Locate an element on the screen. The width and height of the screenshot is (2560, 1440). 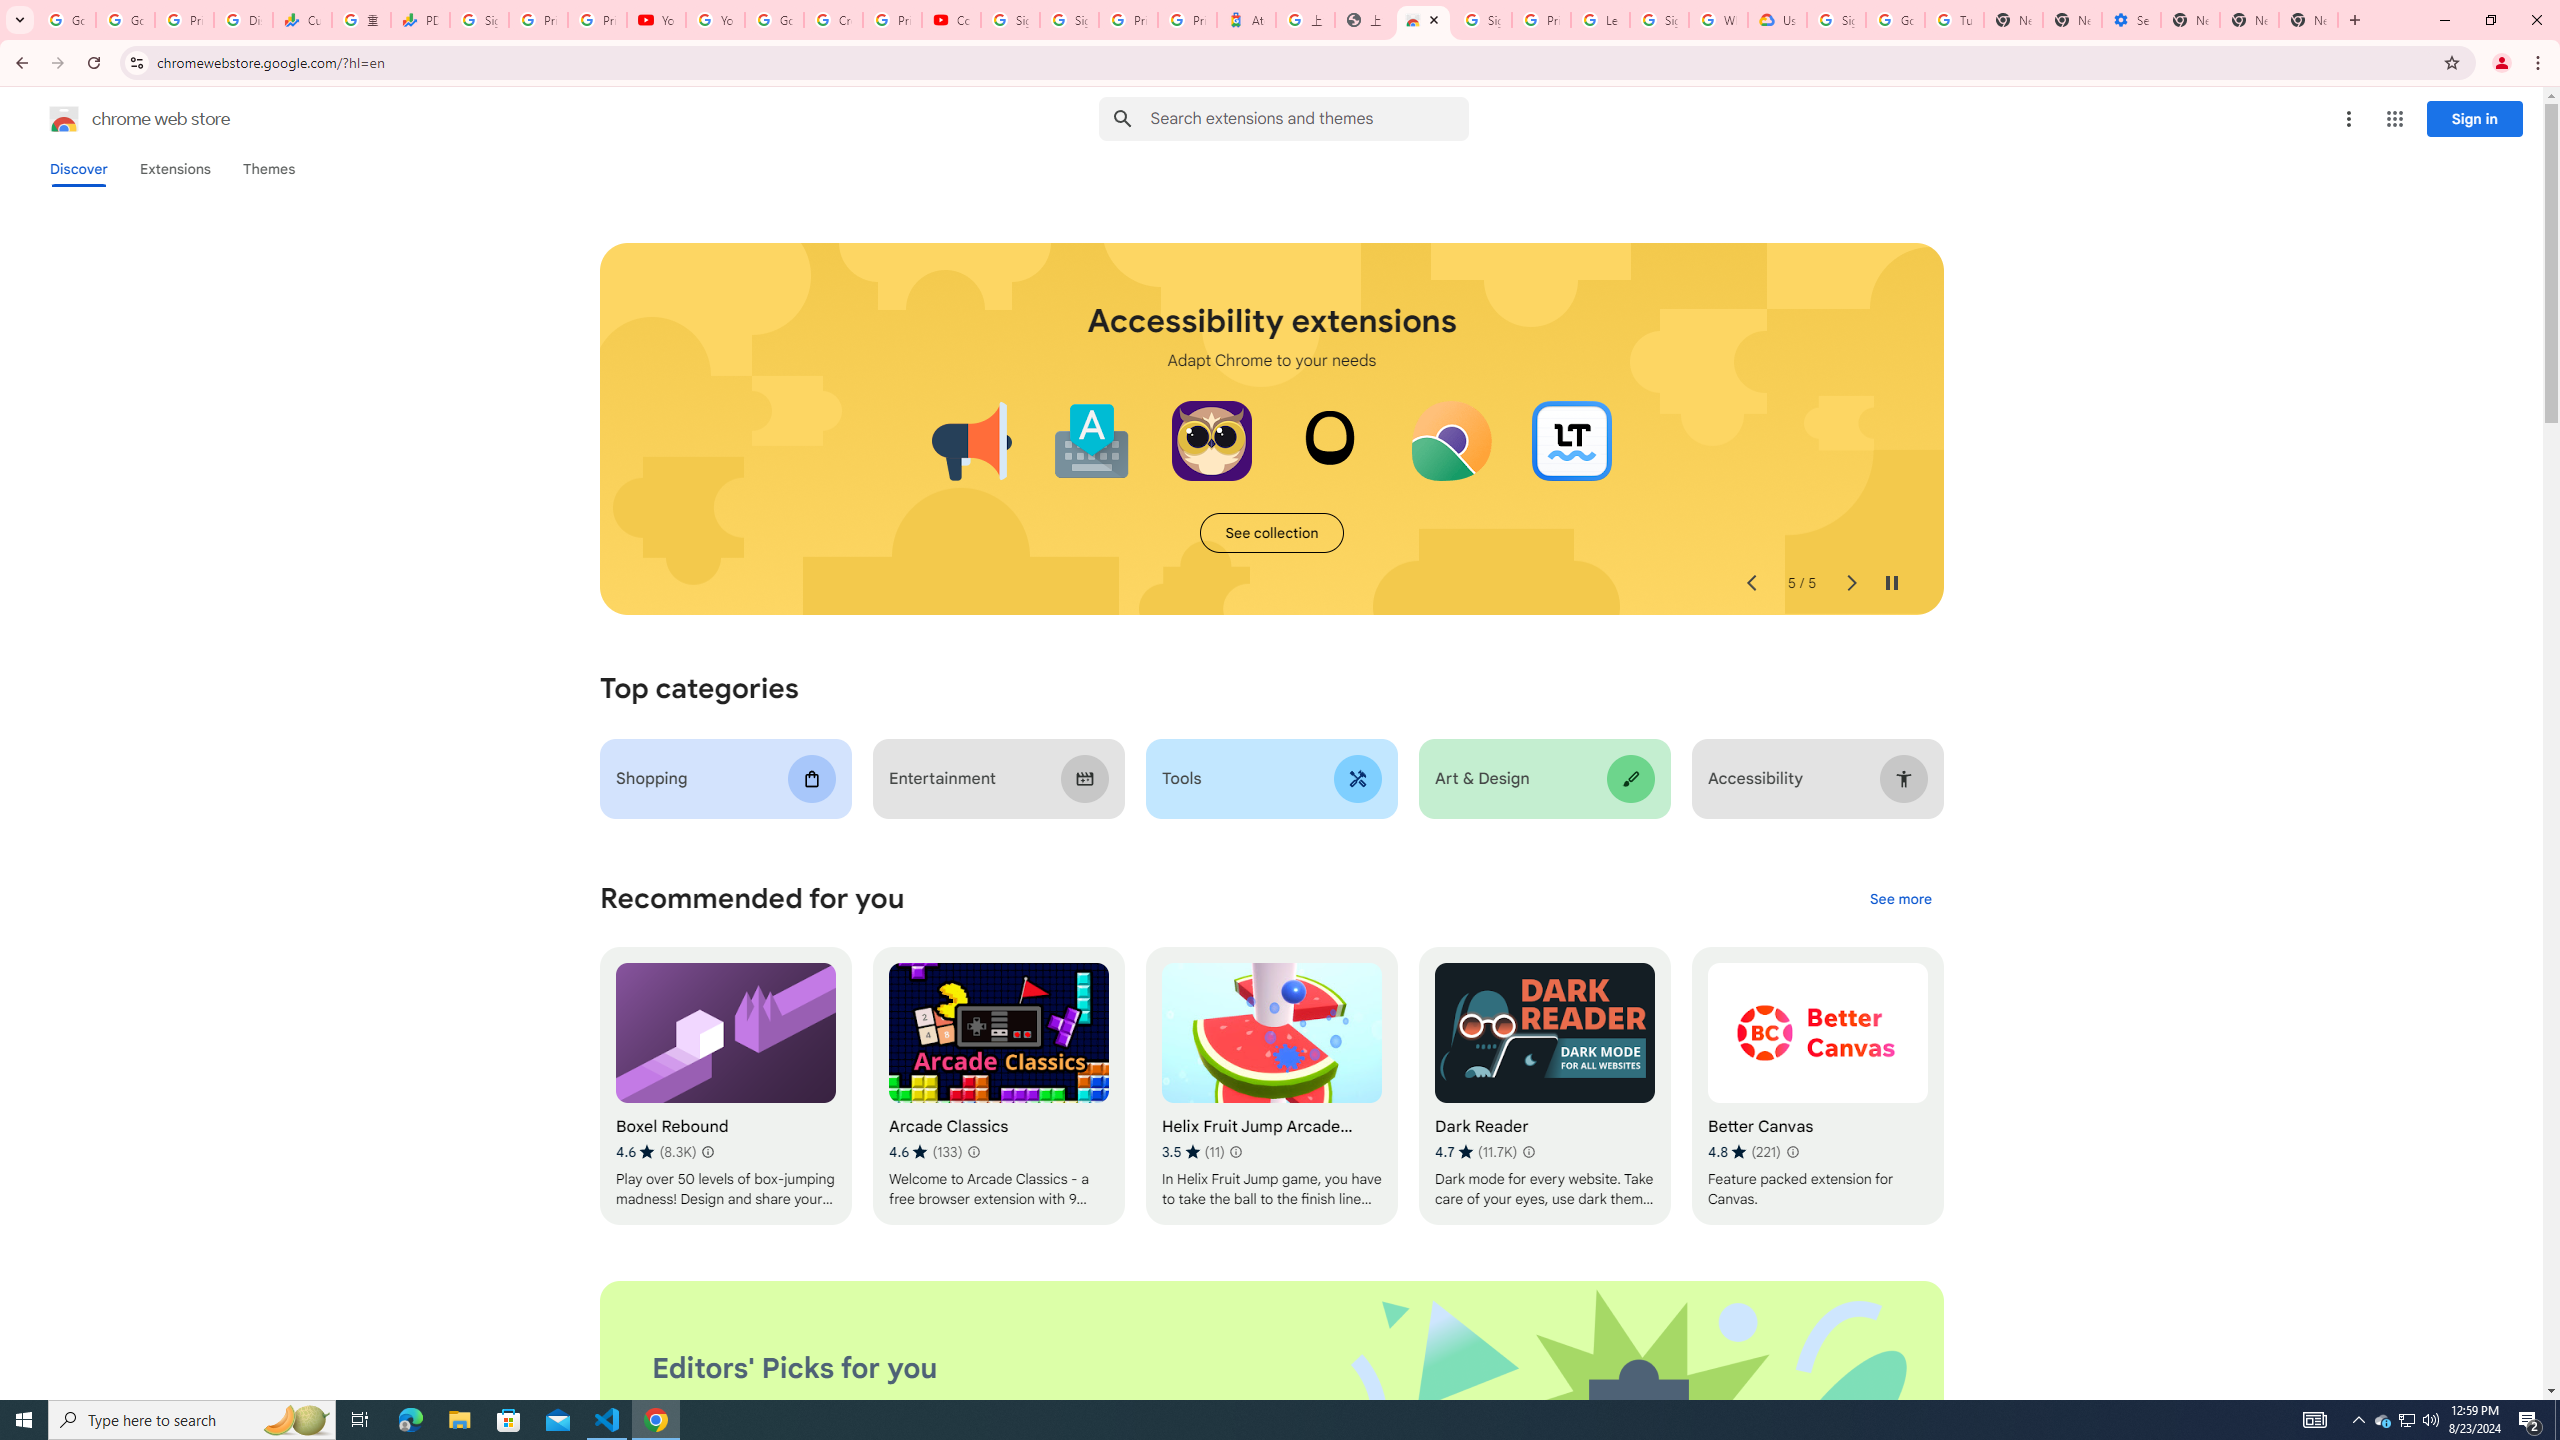
Learn more about results and reviews "Boxel Rebound" is located at coordinates (708, 1152).